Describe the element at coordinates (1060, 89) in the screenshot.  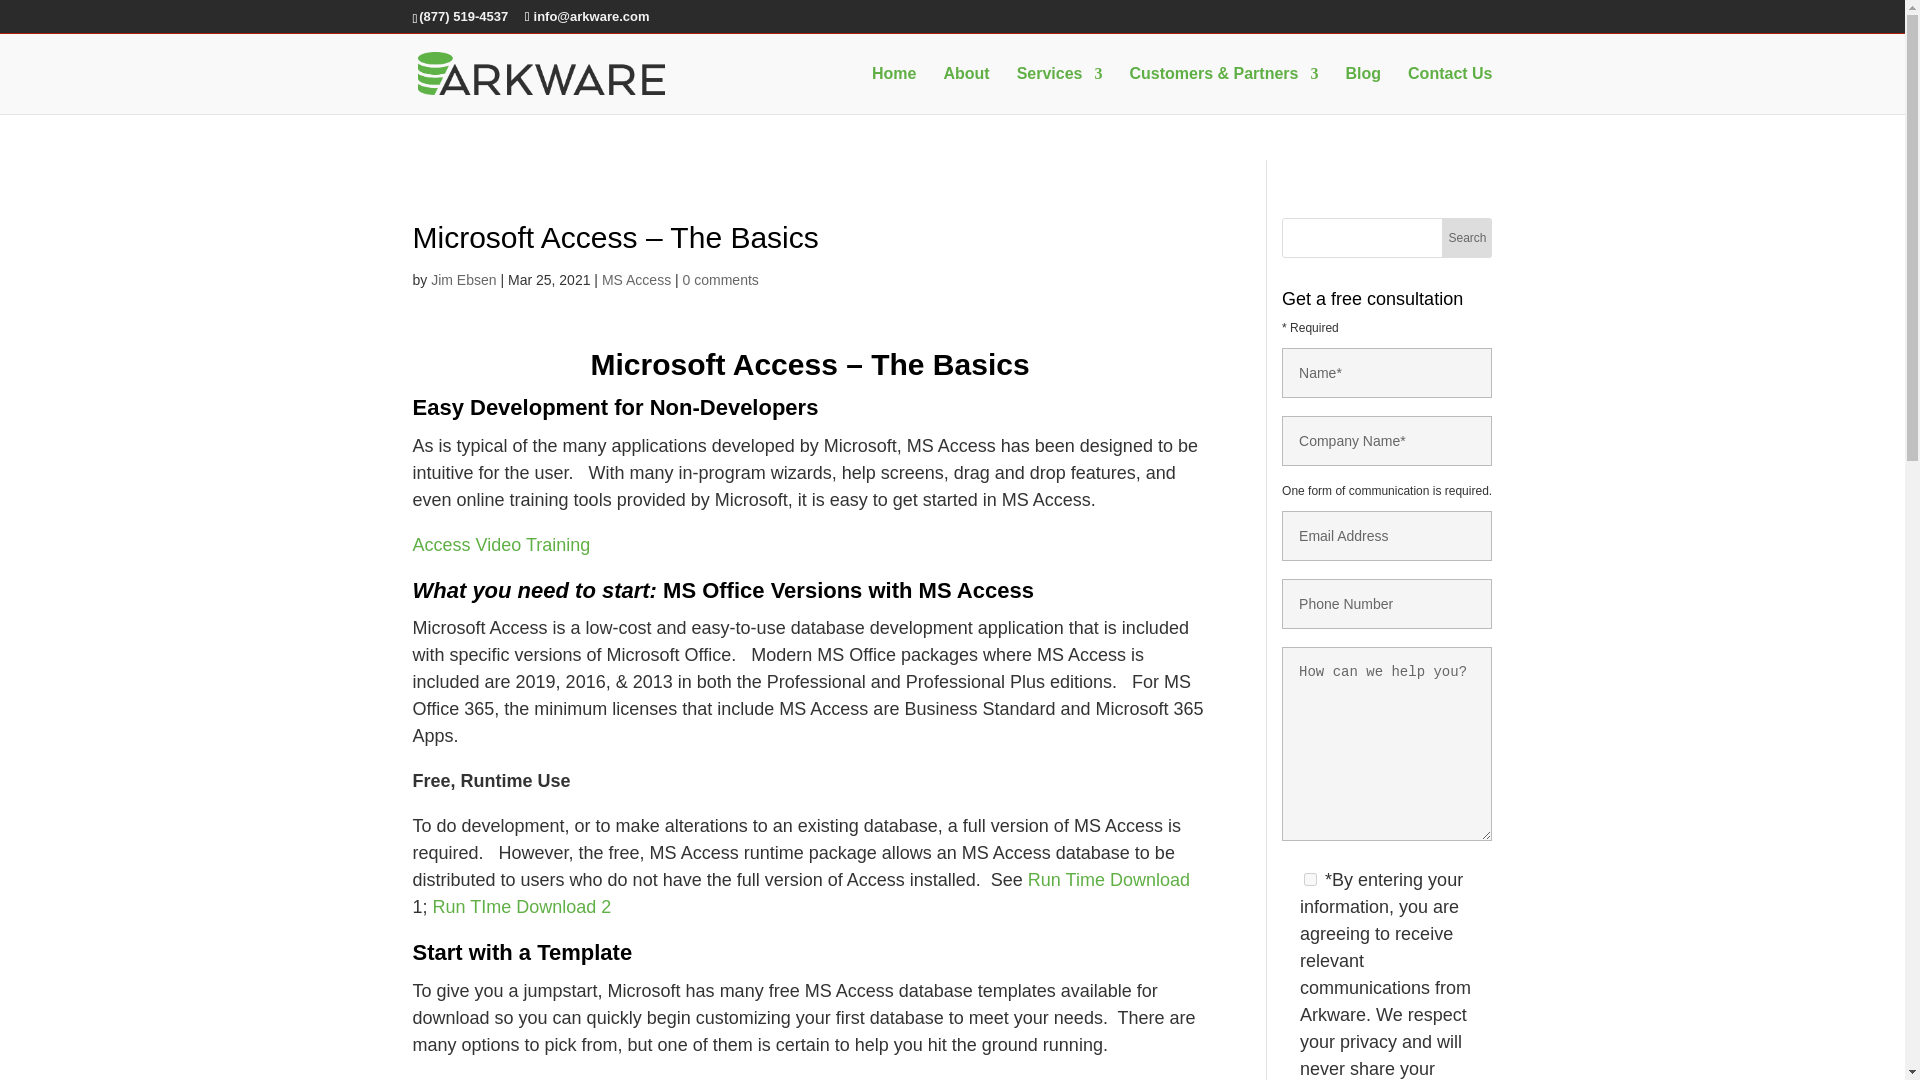
I see `Services` at that location.